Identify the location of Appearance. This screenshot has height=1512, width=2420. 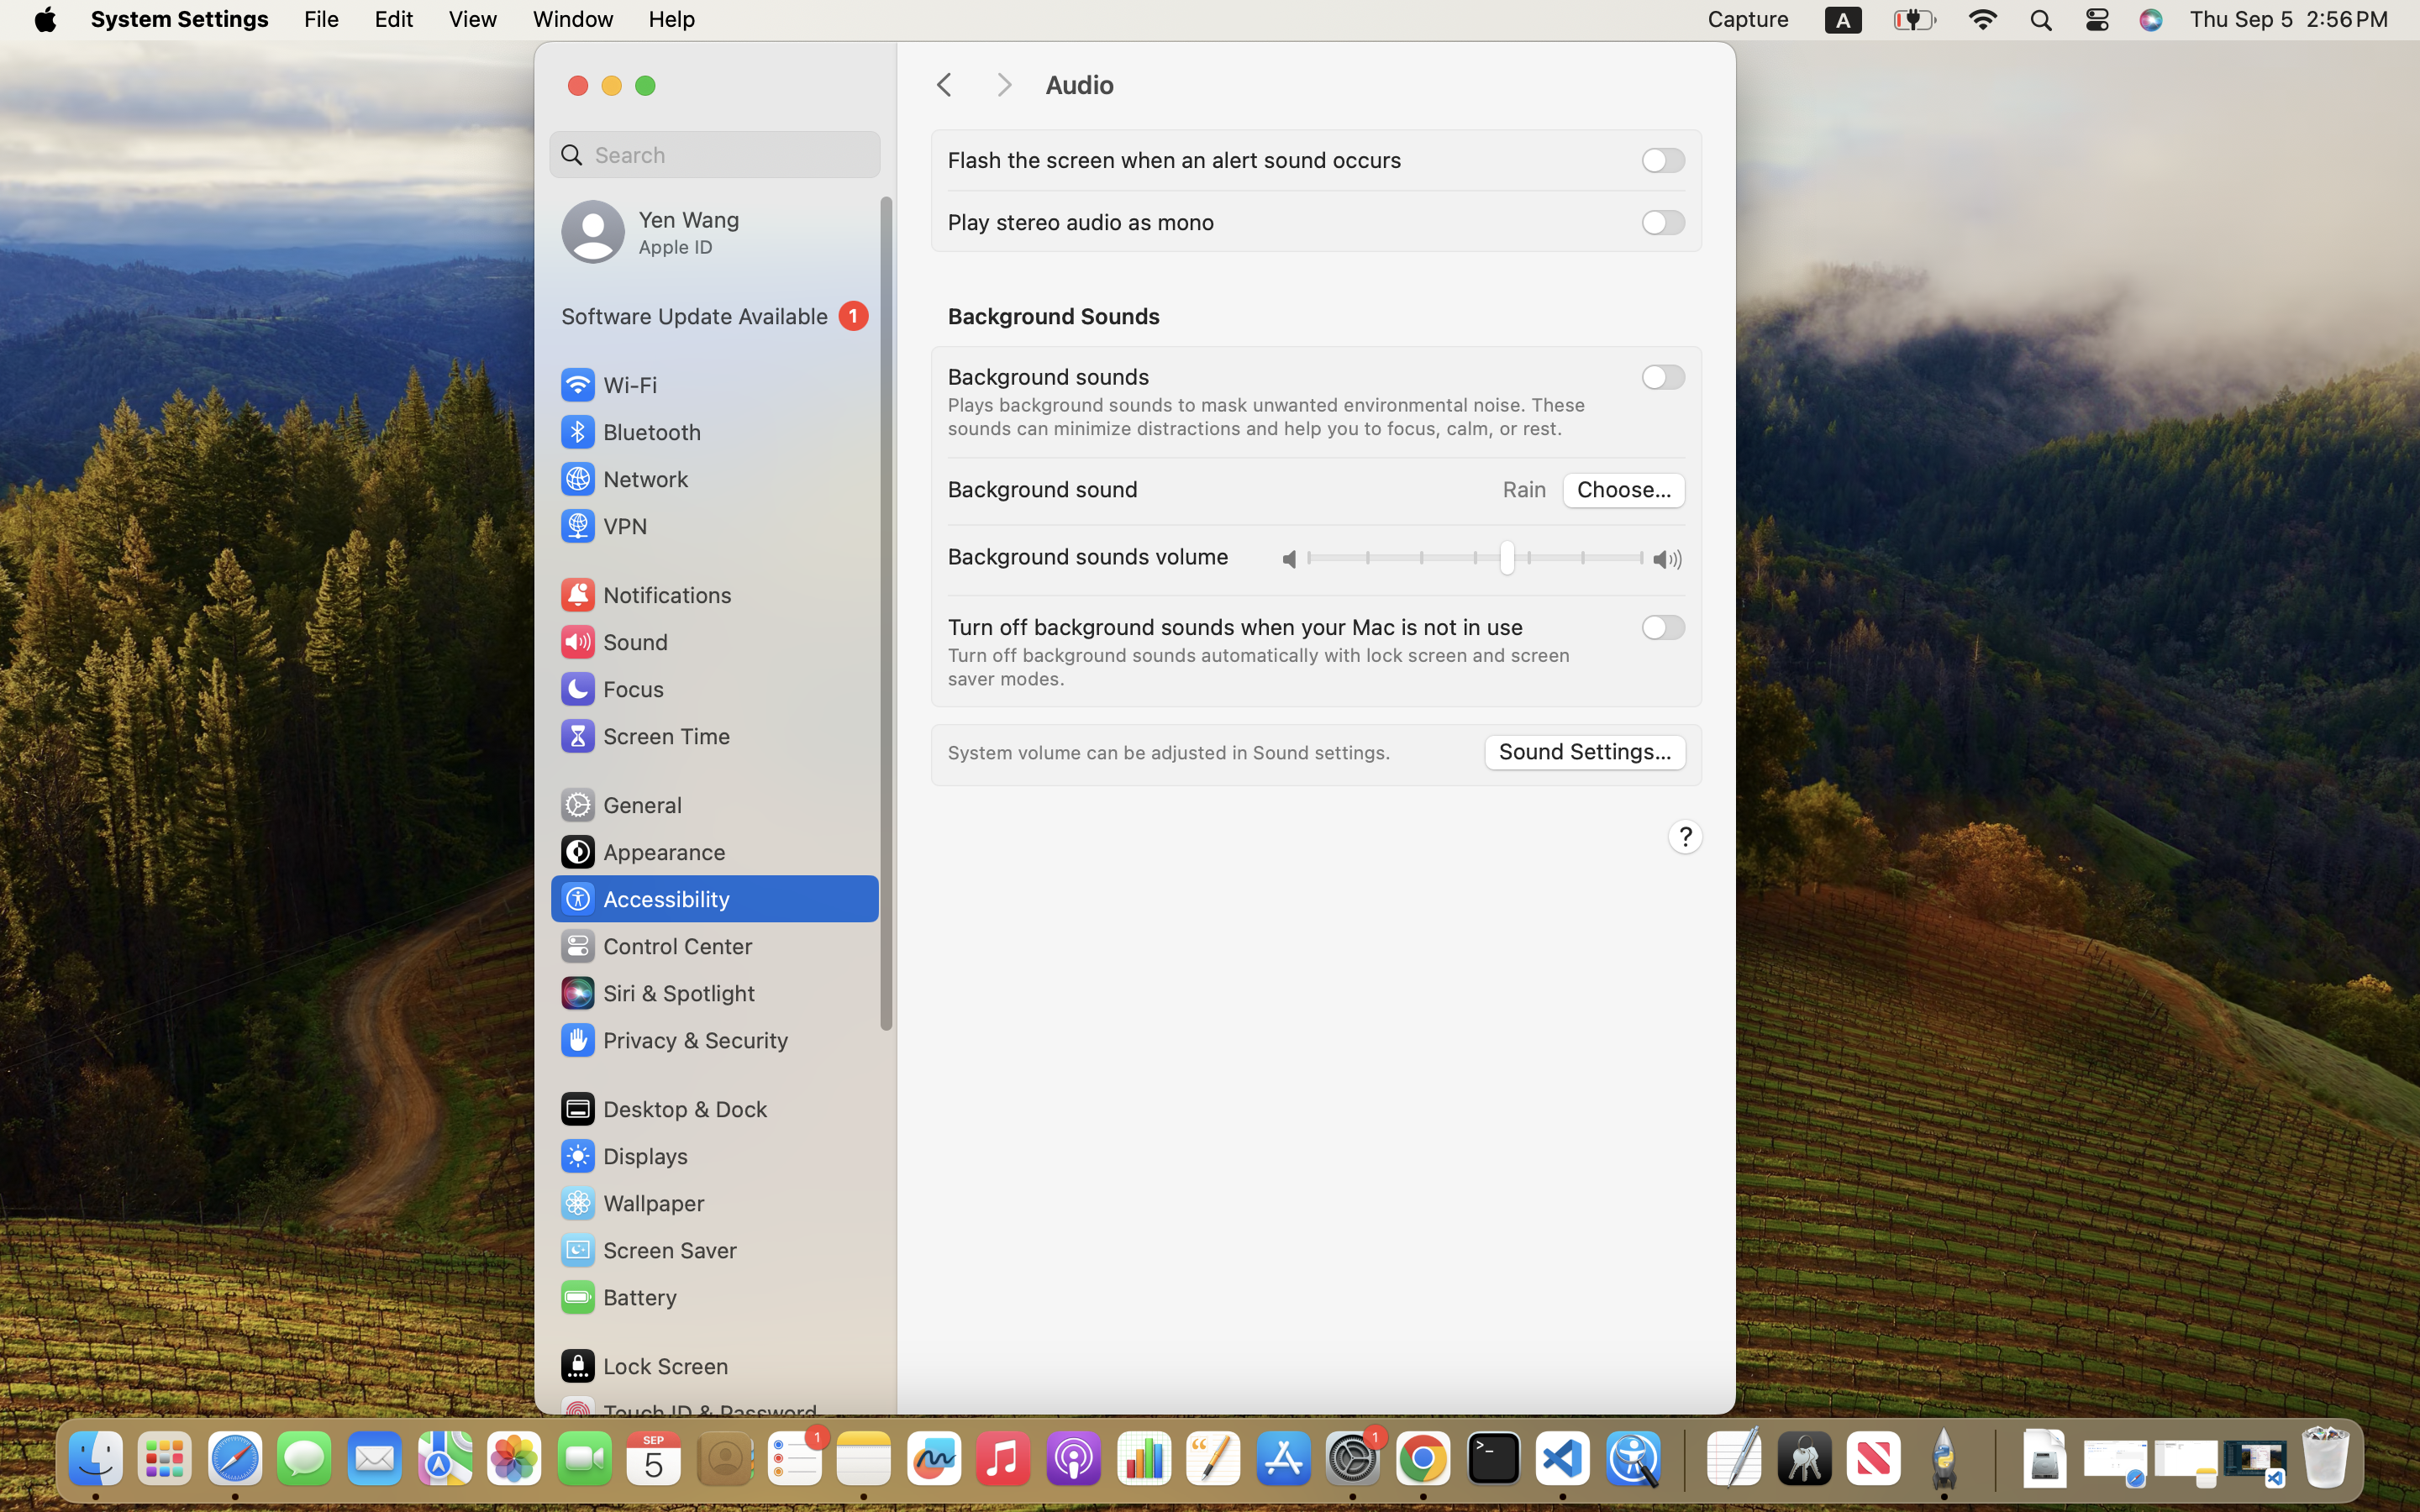
(642, 852).